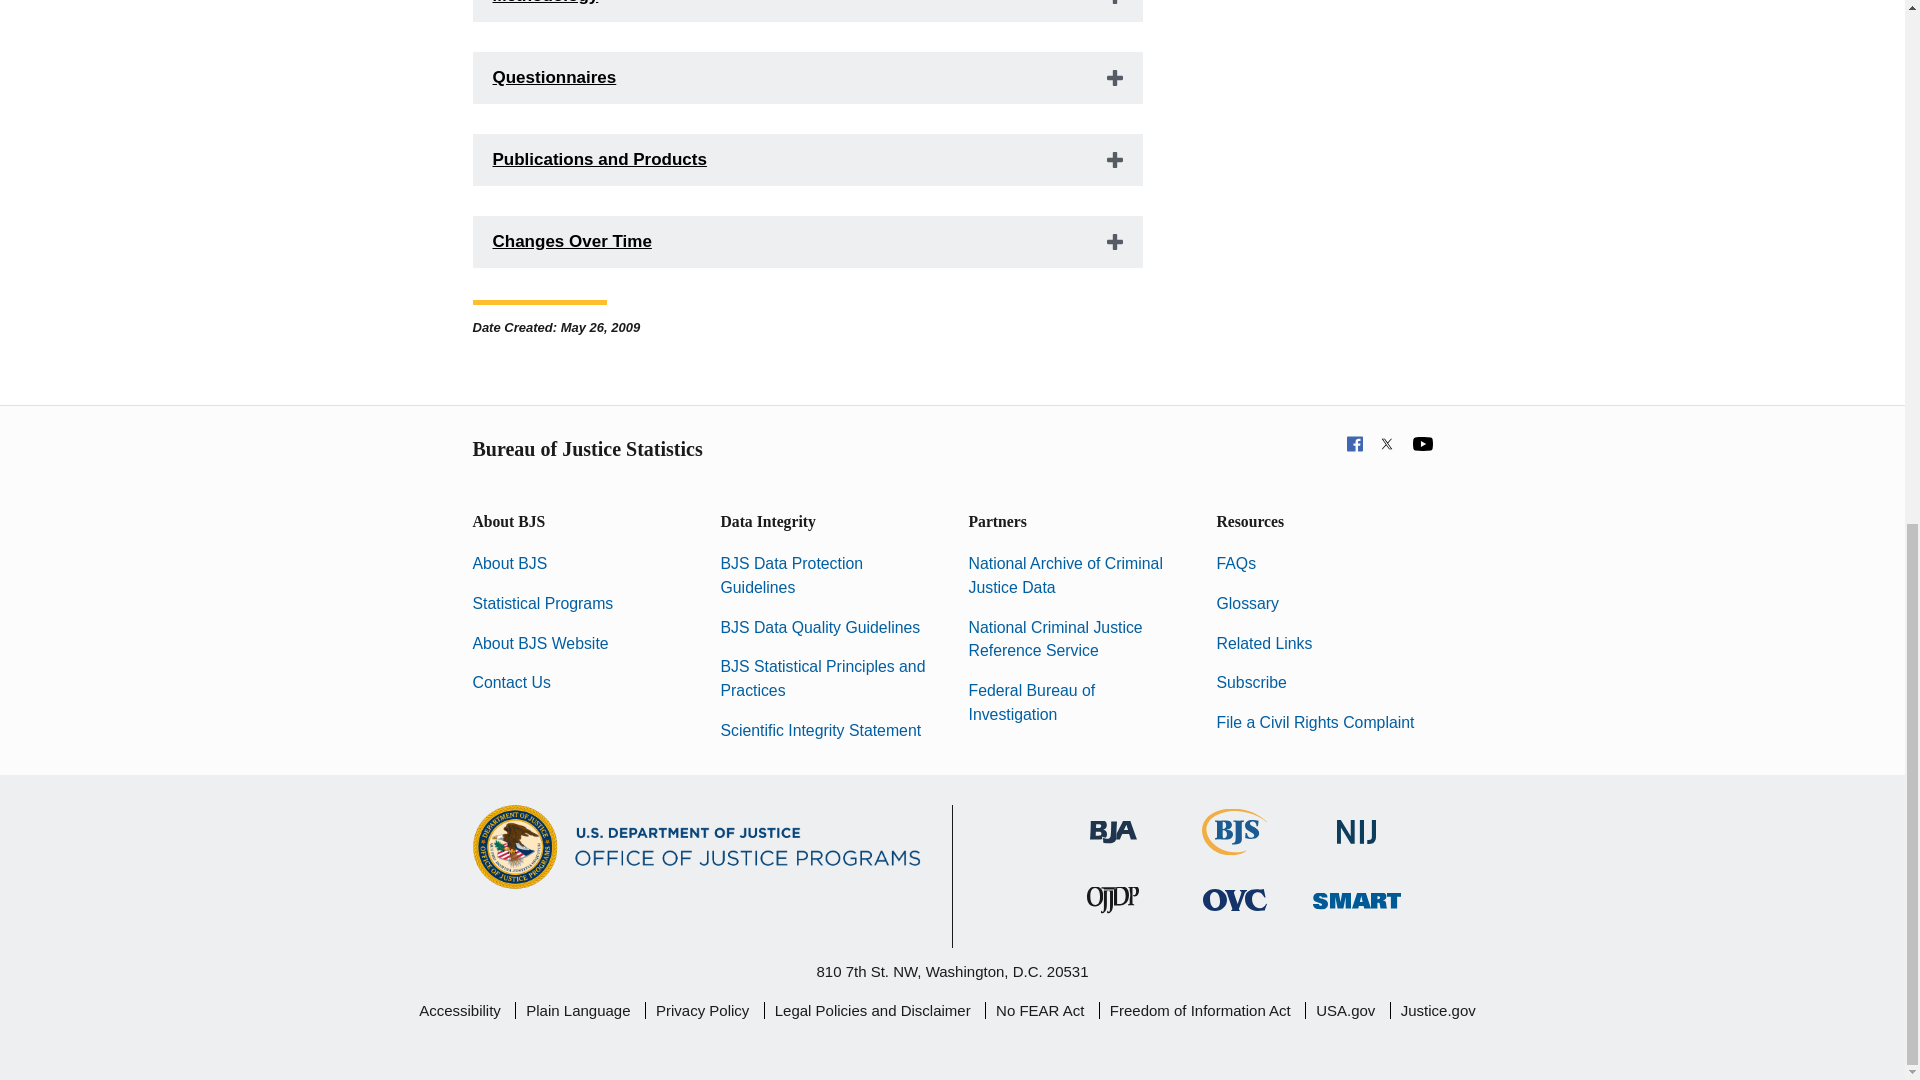 The width and height of the screenshot is (1920, 1080). I want to click on BJS Statistical Principles and Practices, so click(822, 678).